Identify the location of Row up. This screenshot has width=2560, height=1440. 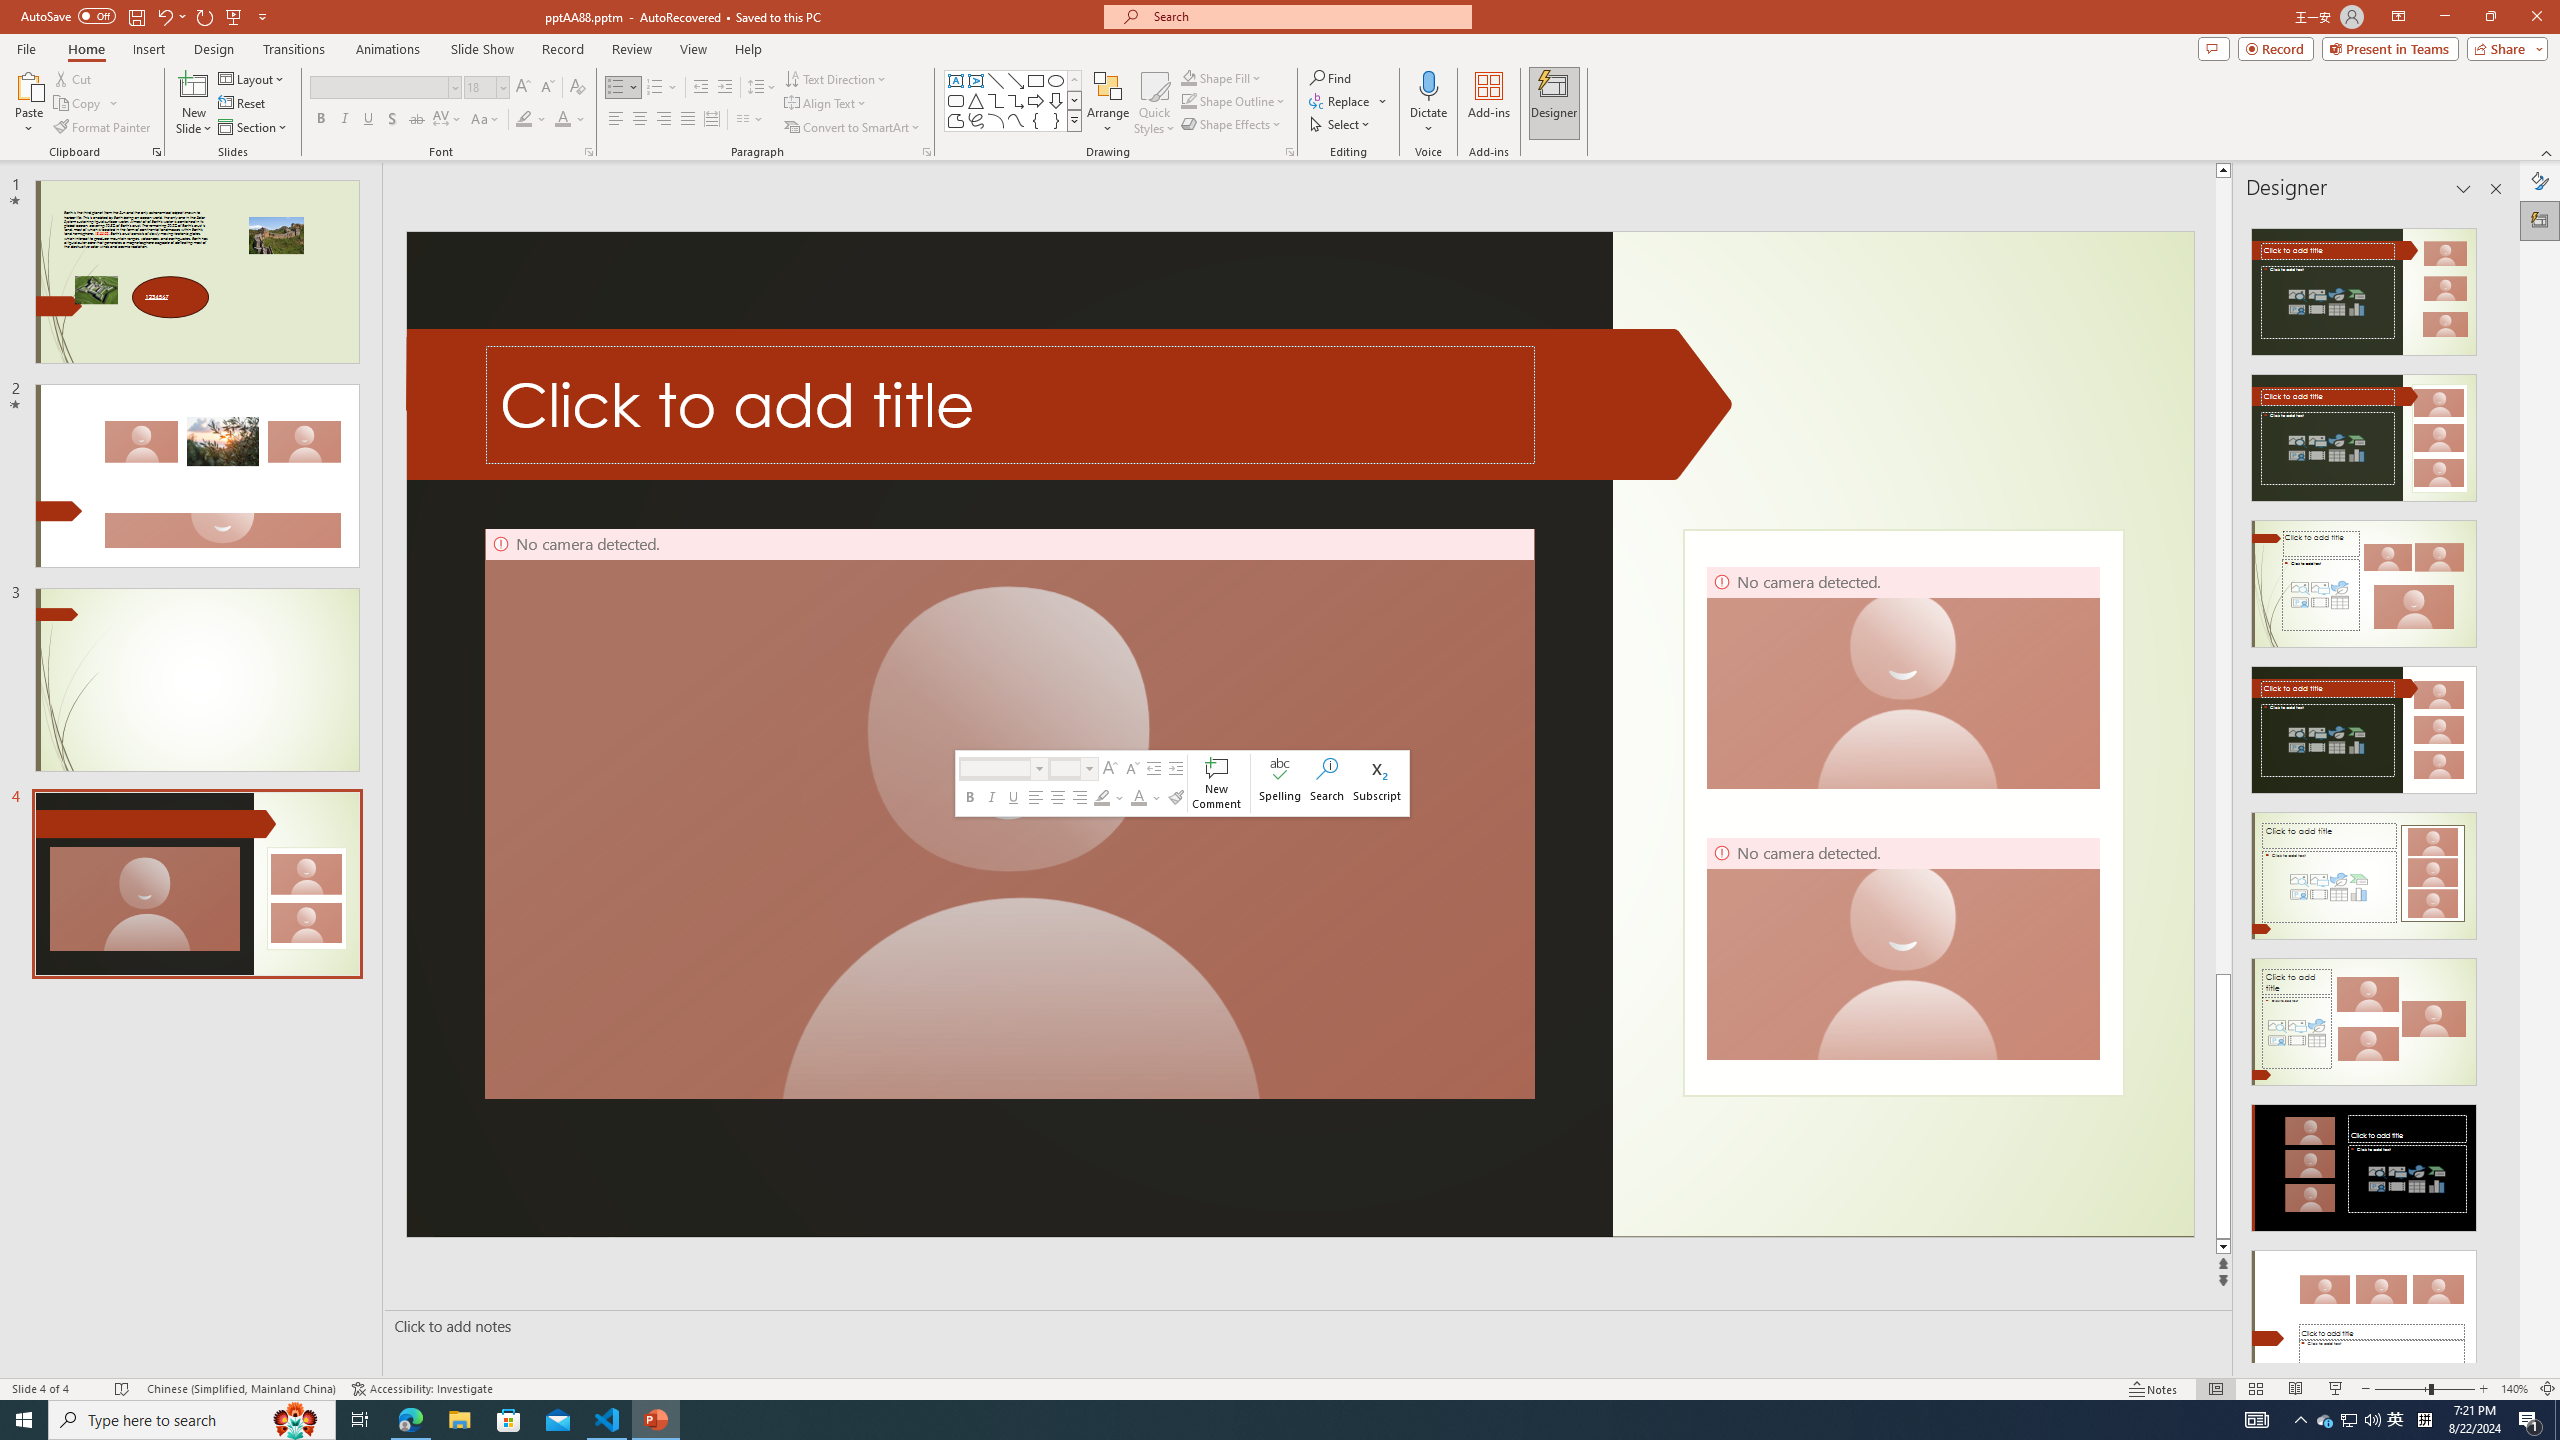
(1074, 80).